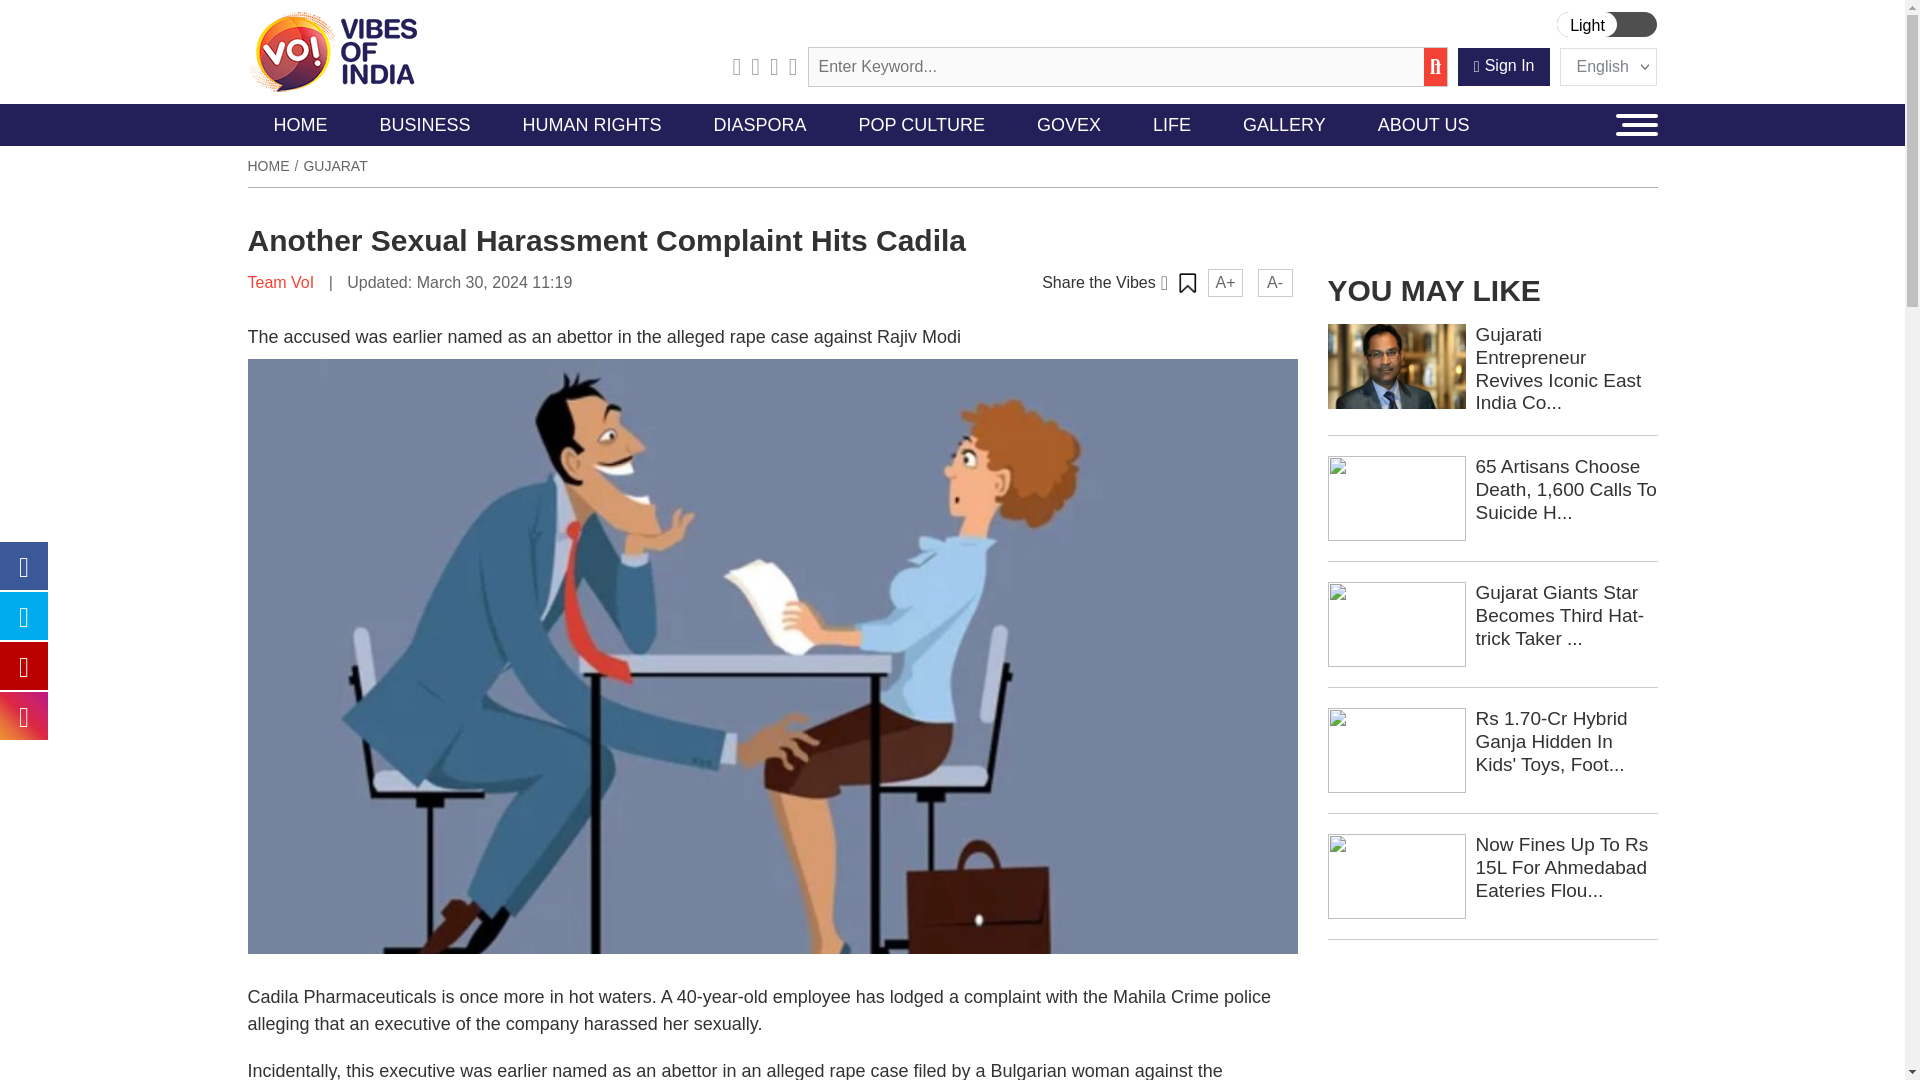 This screenshot has height=1080, width=1920. What do you see at coordinates (268, 165) in the screenshot?
I see `Home` at bounding box center [268, 165].